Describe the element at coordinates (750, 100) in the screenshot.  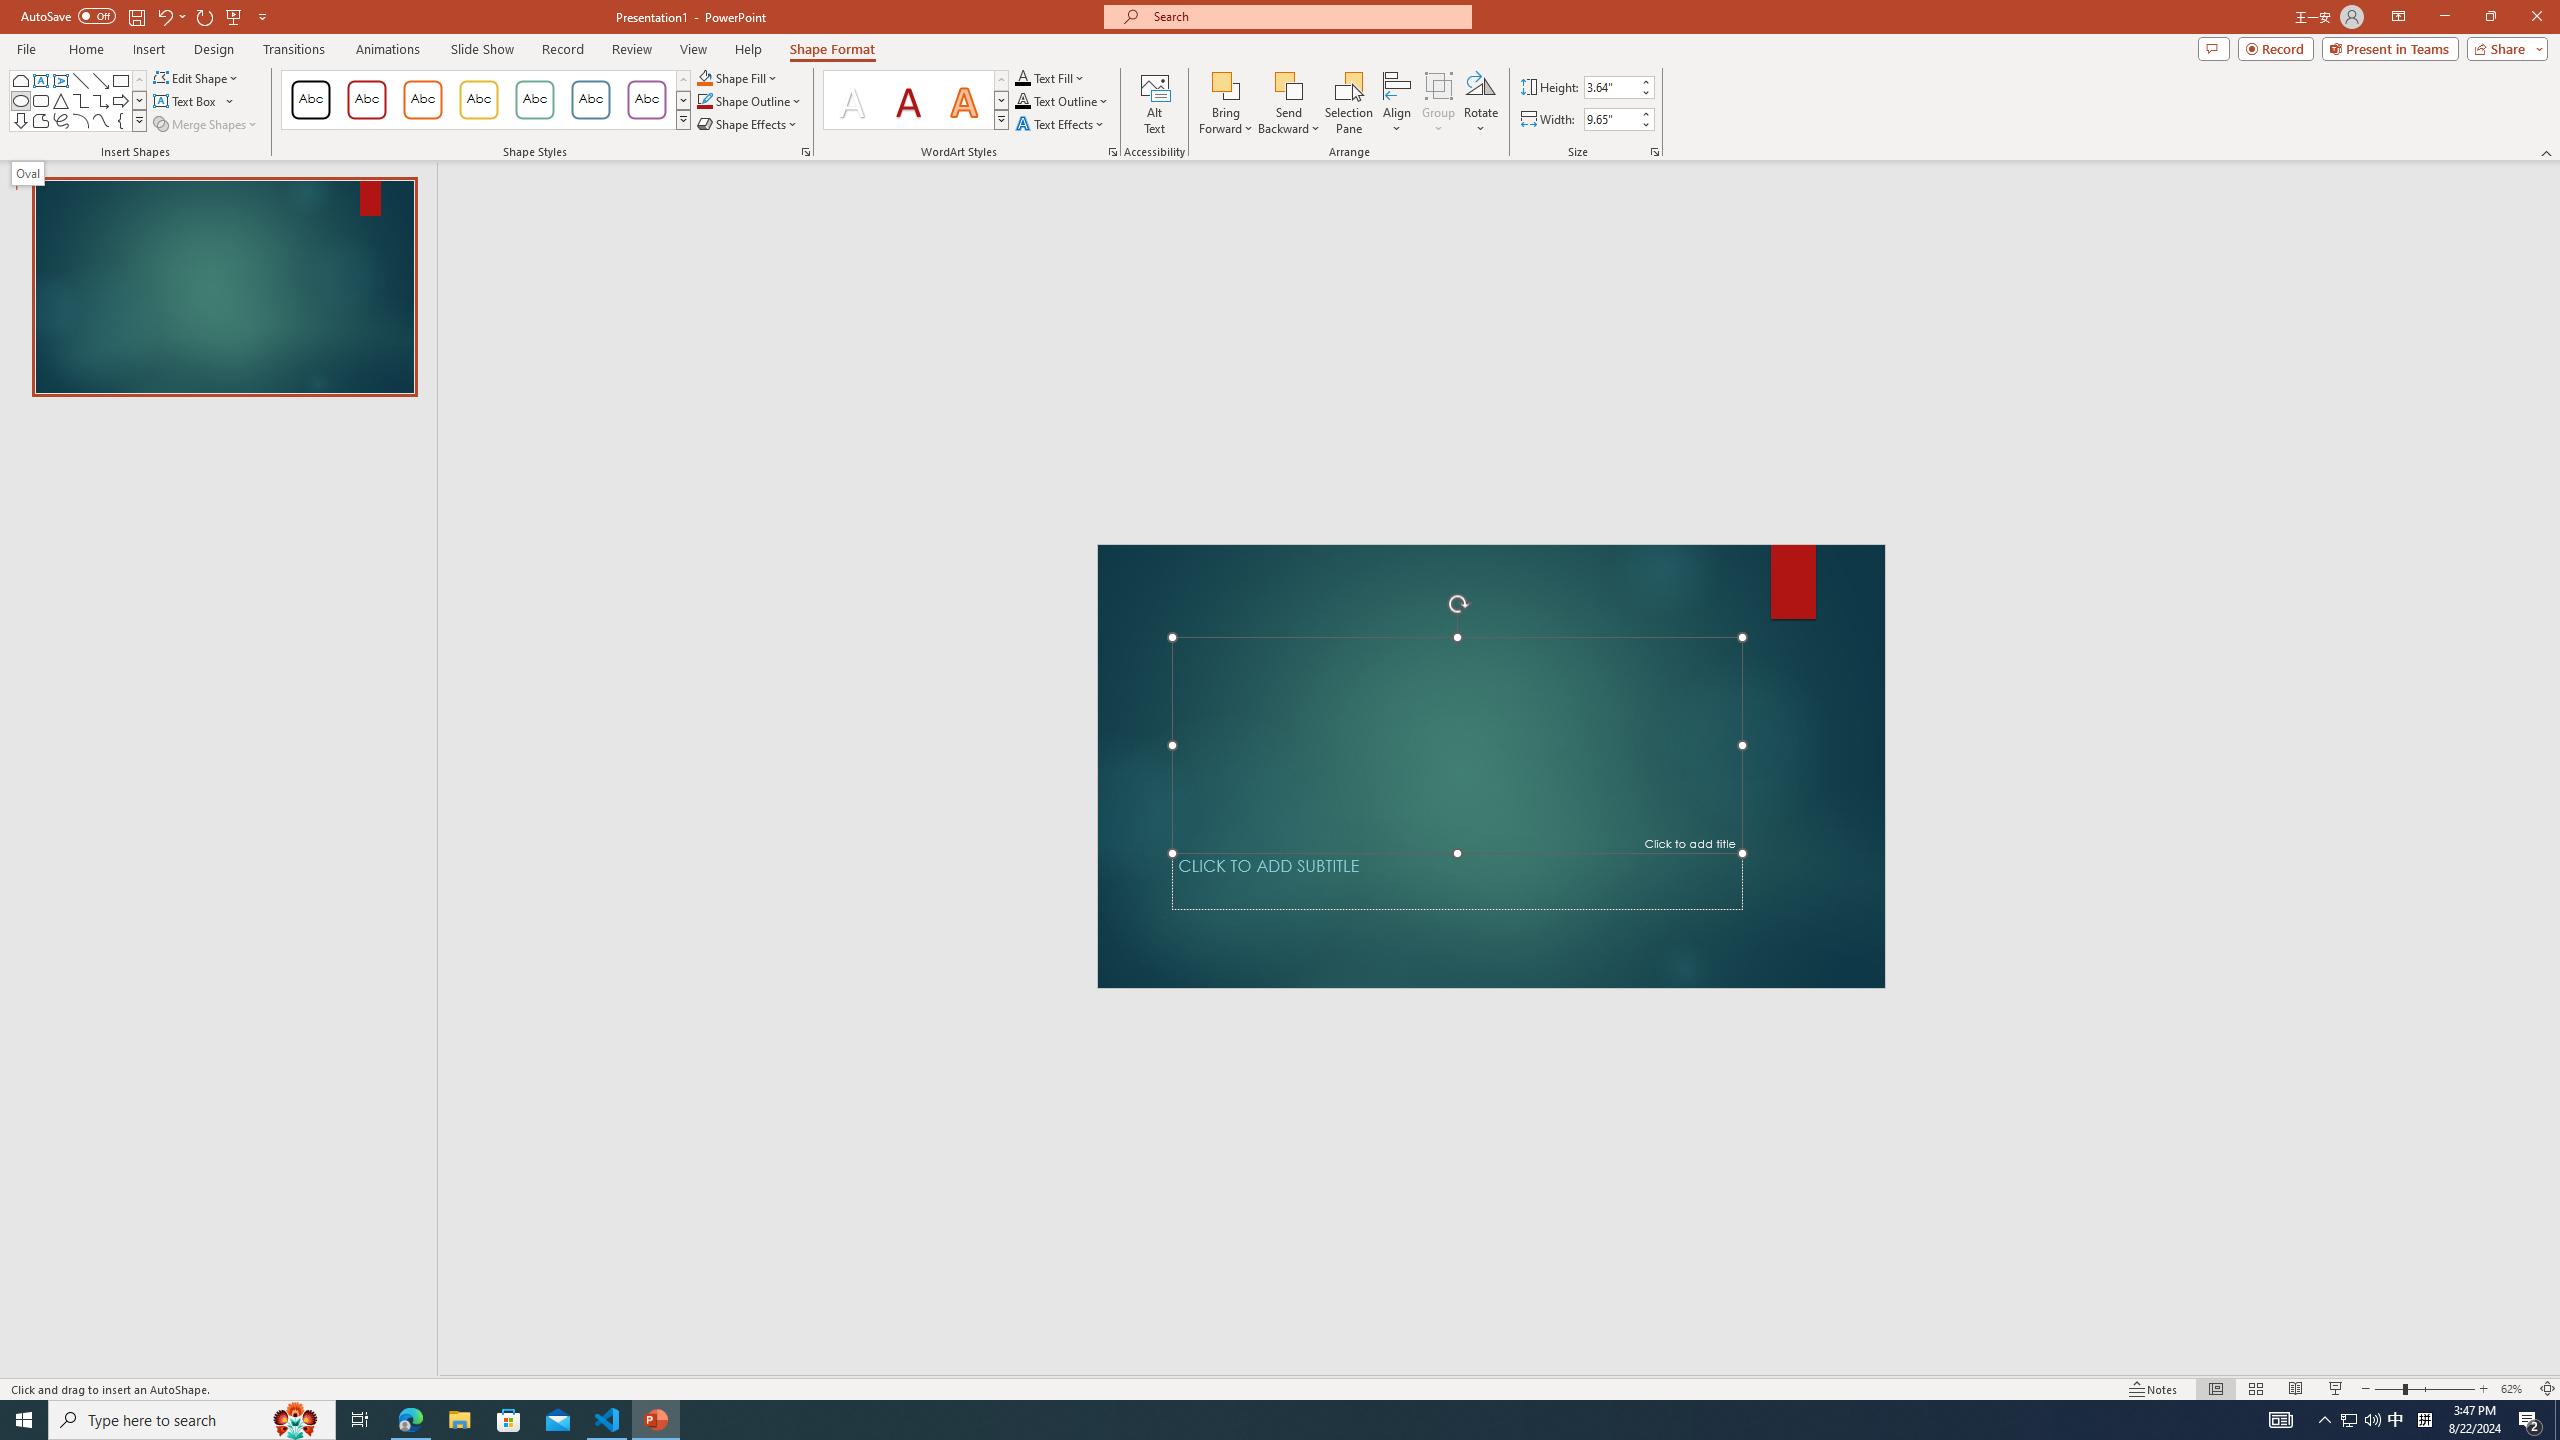
I see `Shape Outline` at that location.